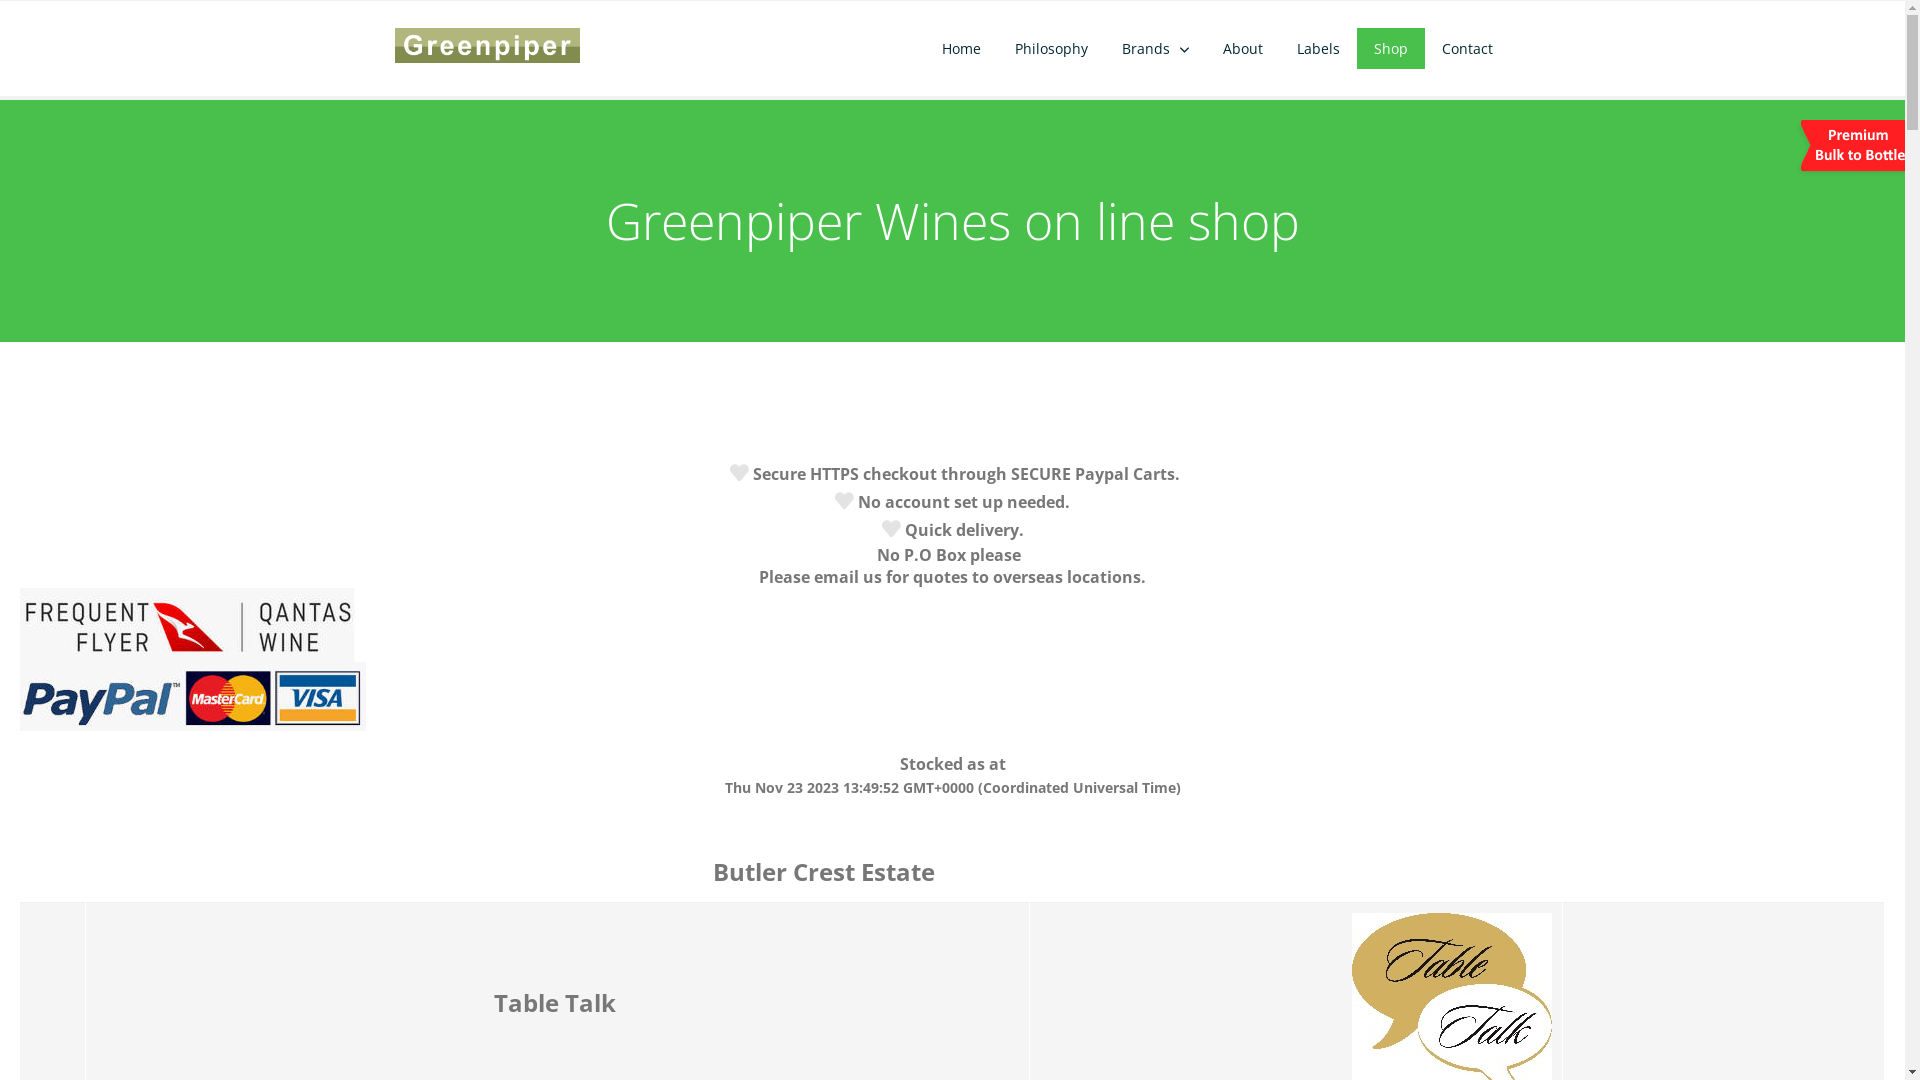 The height and width of the screenshot is (1080, 1920). What do you see at coordinates (1243, 48) in the screenshot?
I see `About` at bounding box center [1243, 48].